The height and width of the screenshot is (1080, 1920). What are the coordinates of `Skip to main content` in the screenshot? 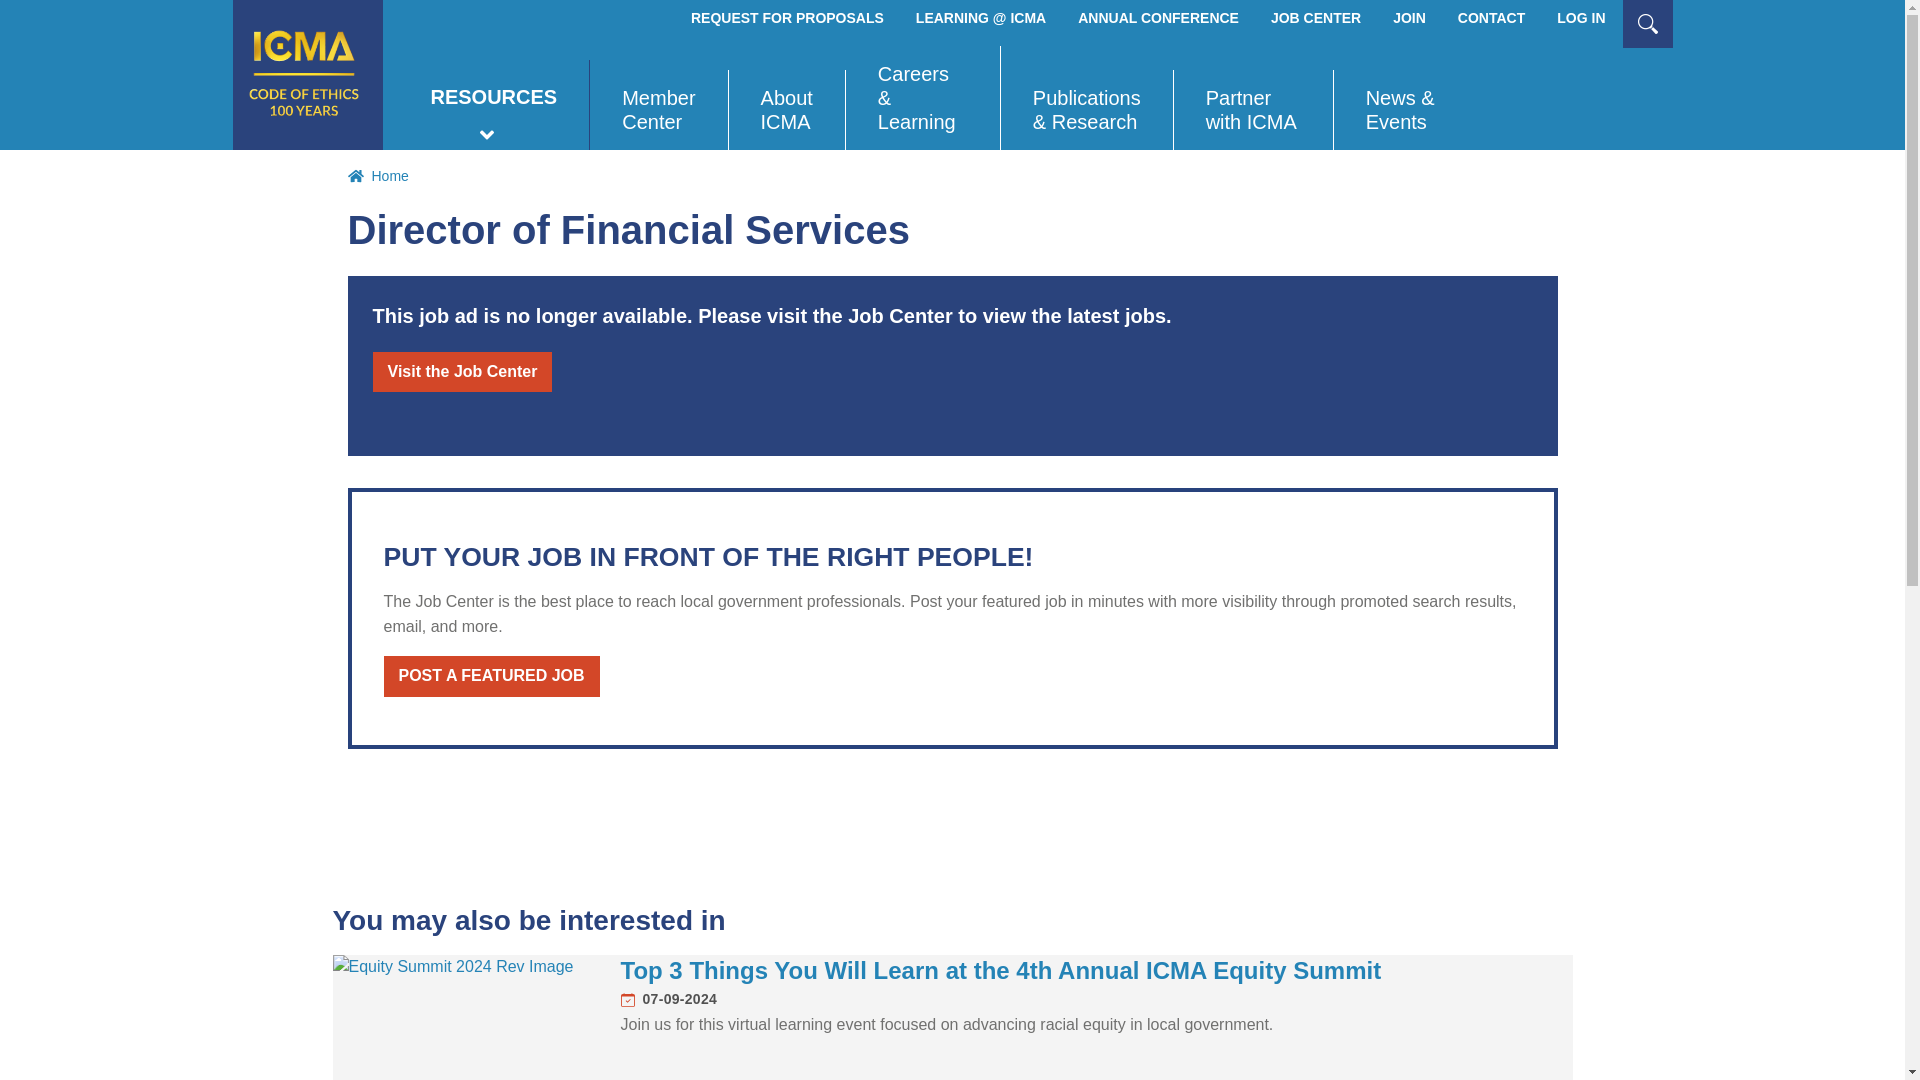 It's located at (952, 2).